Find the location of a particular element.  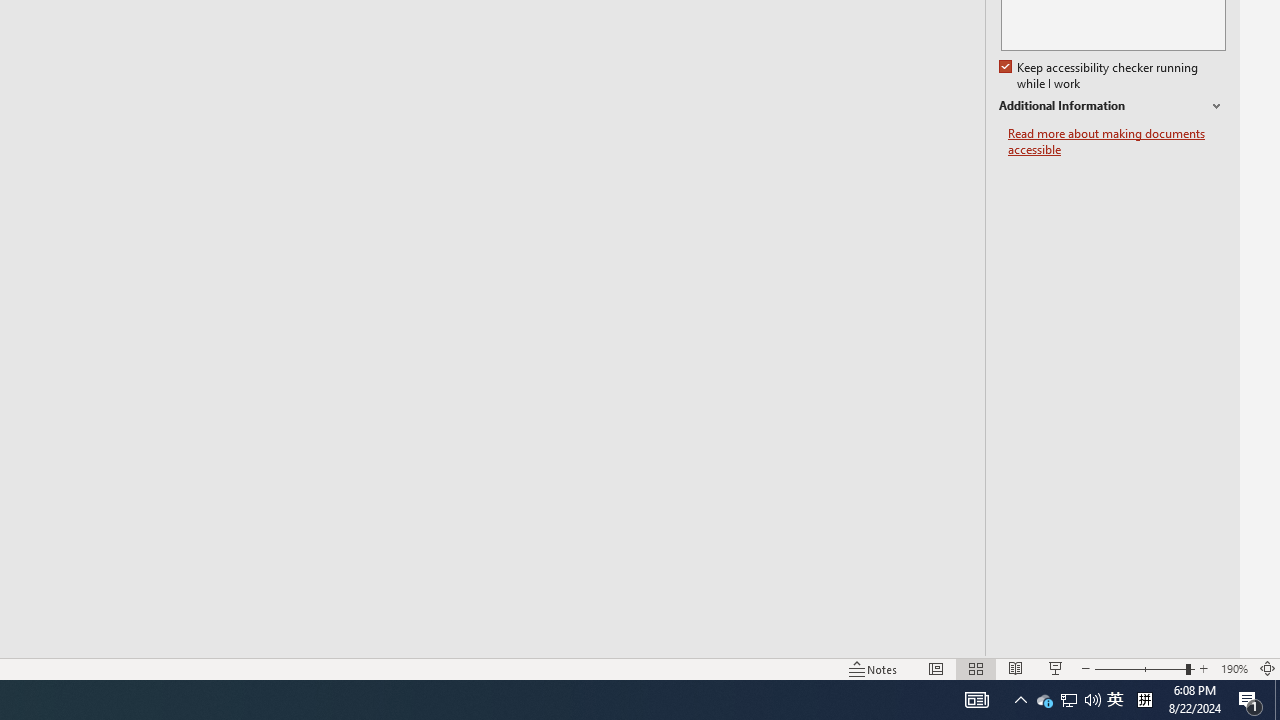

Additional Information is located at coordinates (1112, 106).